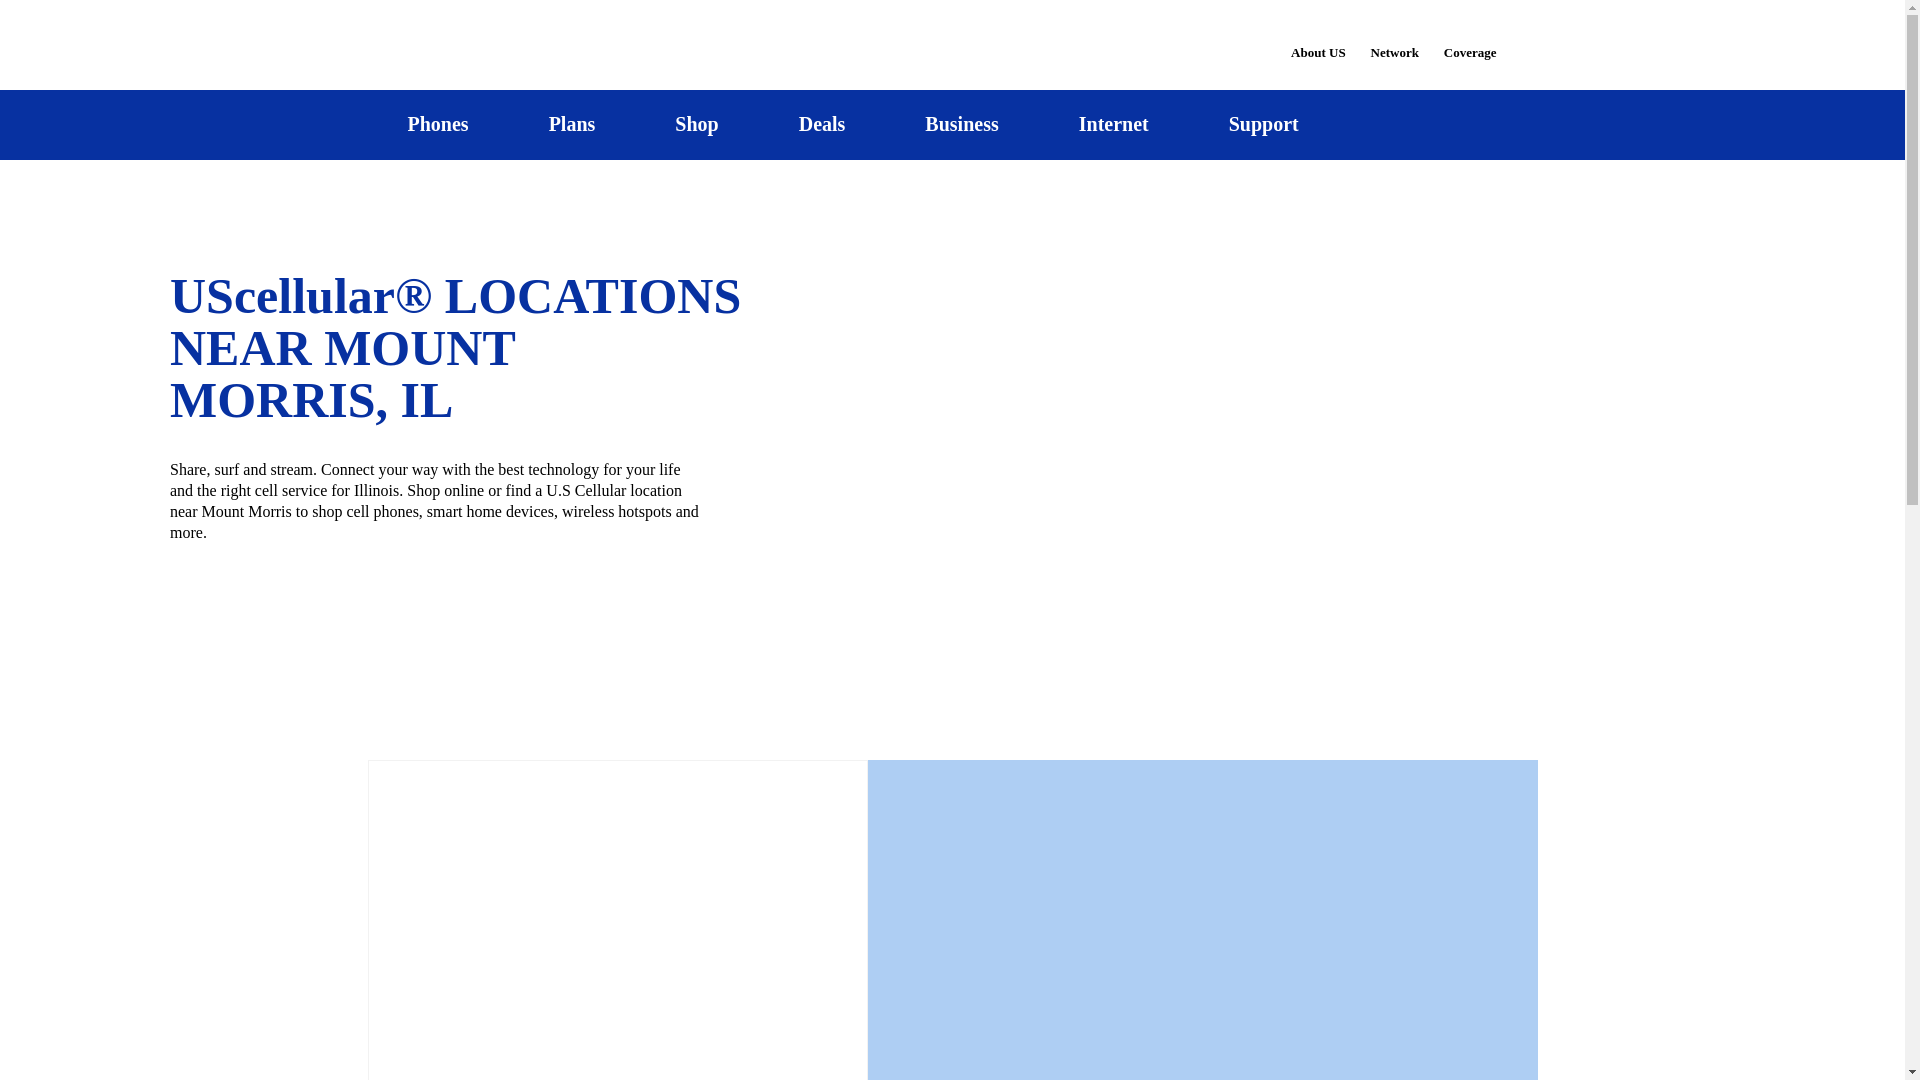 This screenshot has height=1080, width=1920. I want to click on Internet, so click(1113, 124).